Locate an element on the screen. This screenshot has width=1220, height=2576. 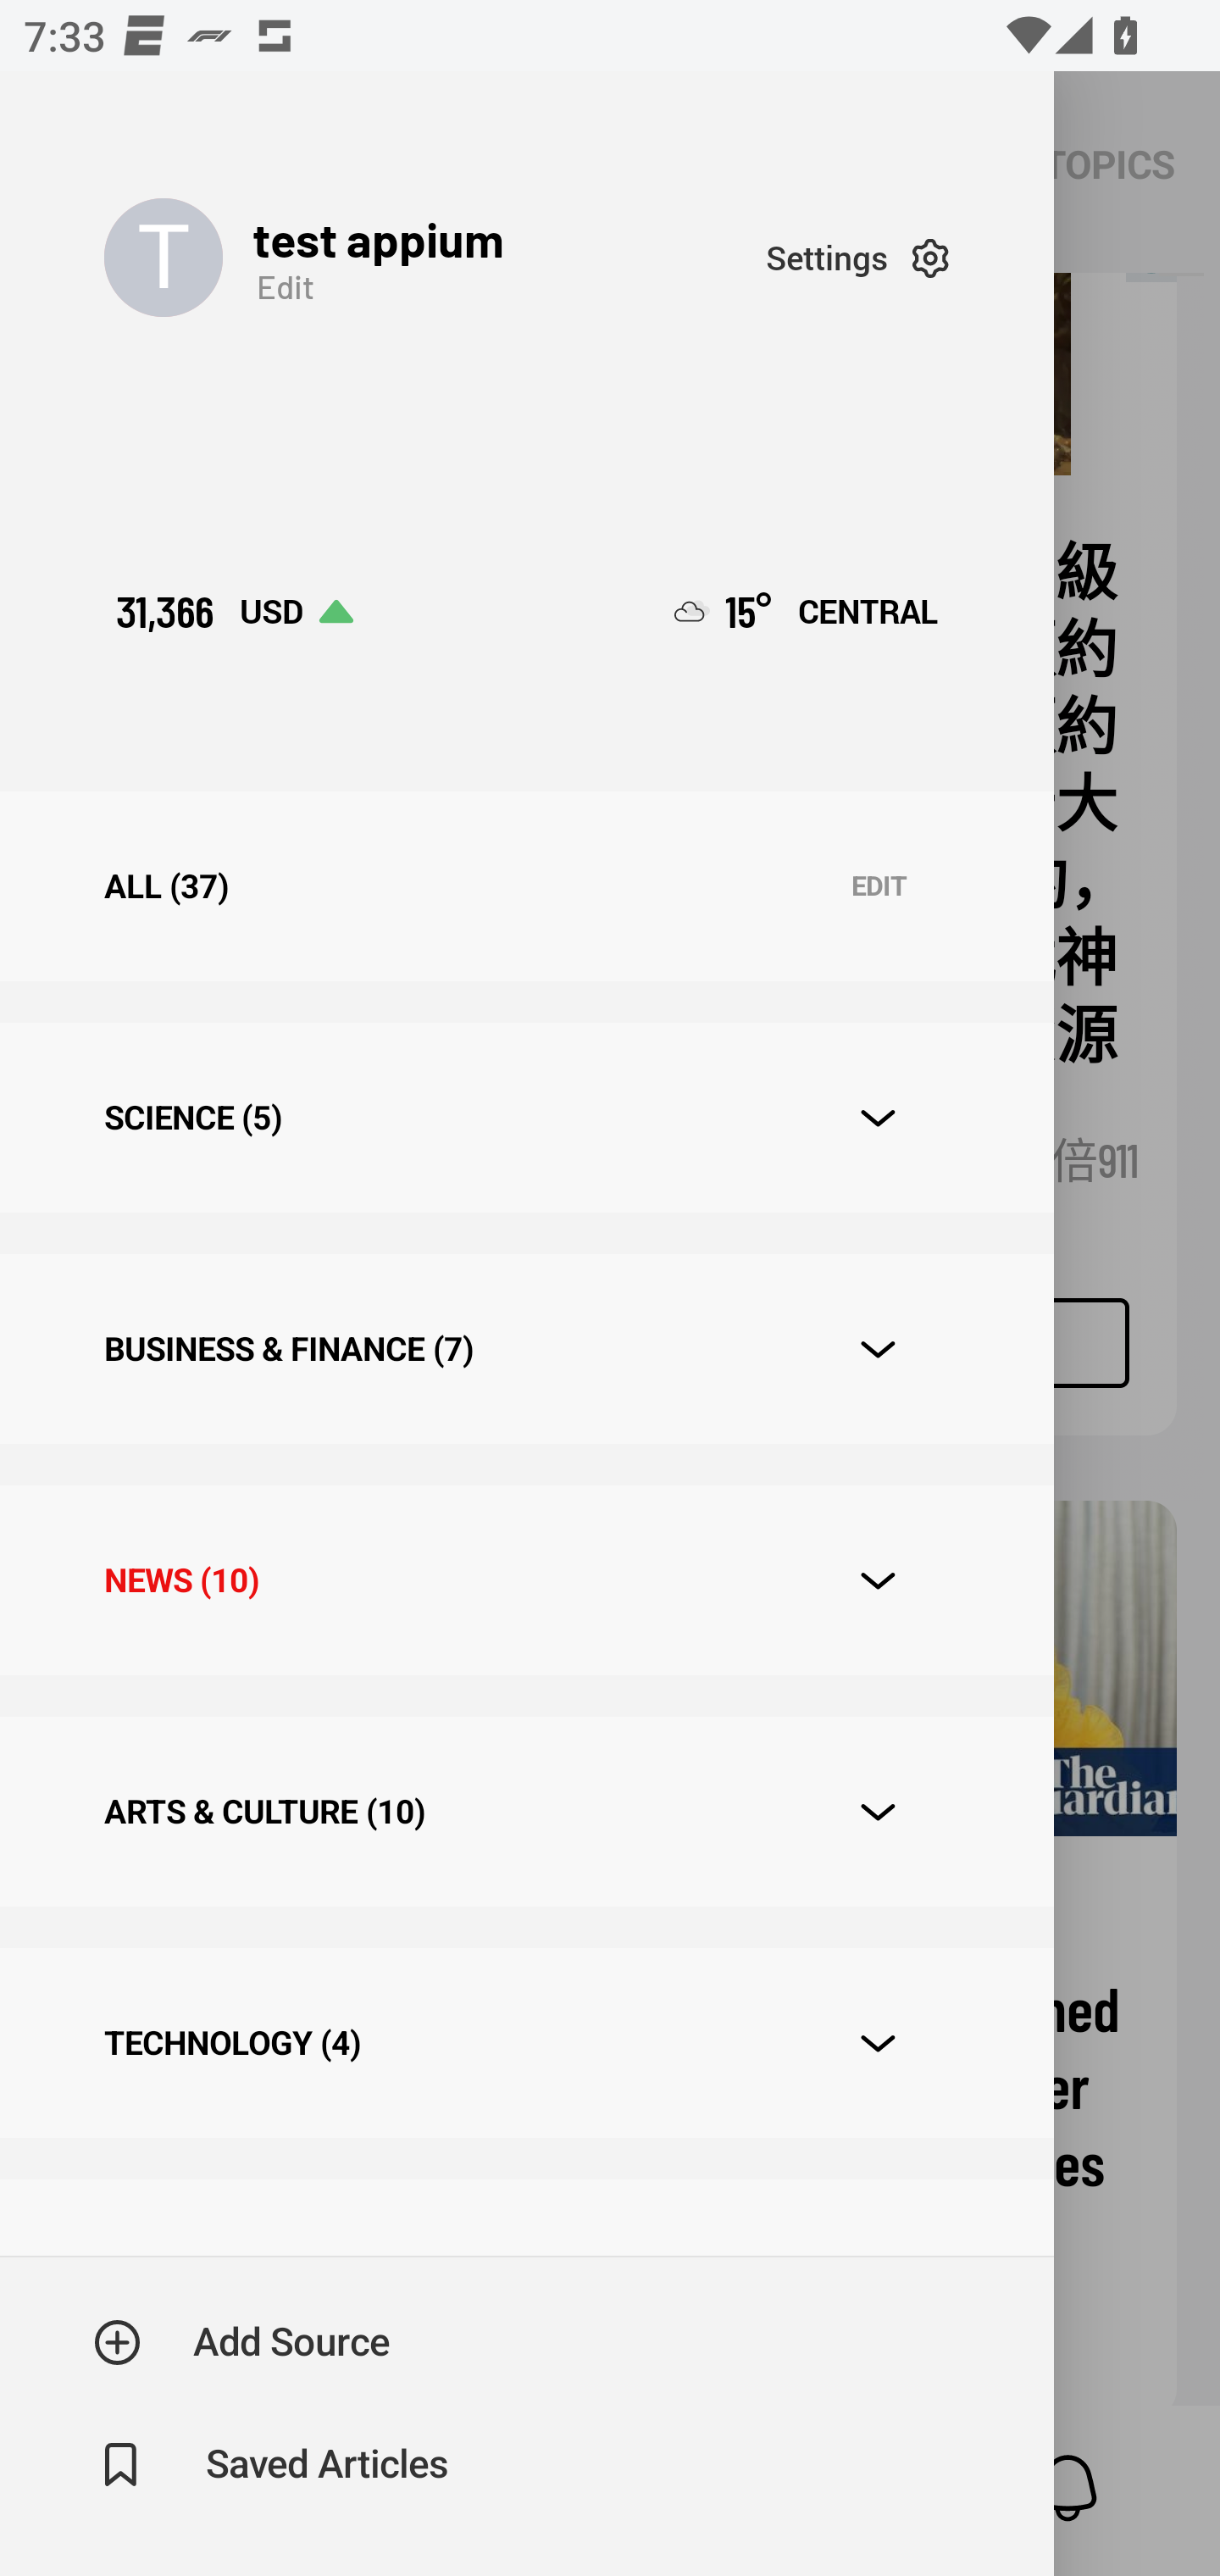
T test appium Edit is located at coordinates (435, 258).